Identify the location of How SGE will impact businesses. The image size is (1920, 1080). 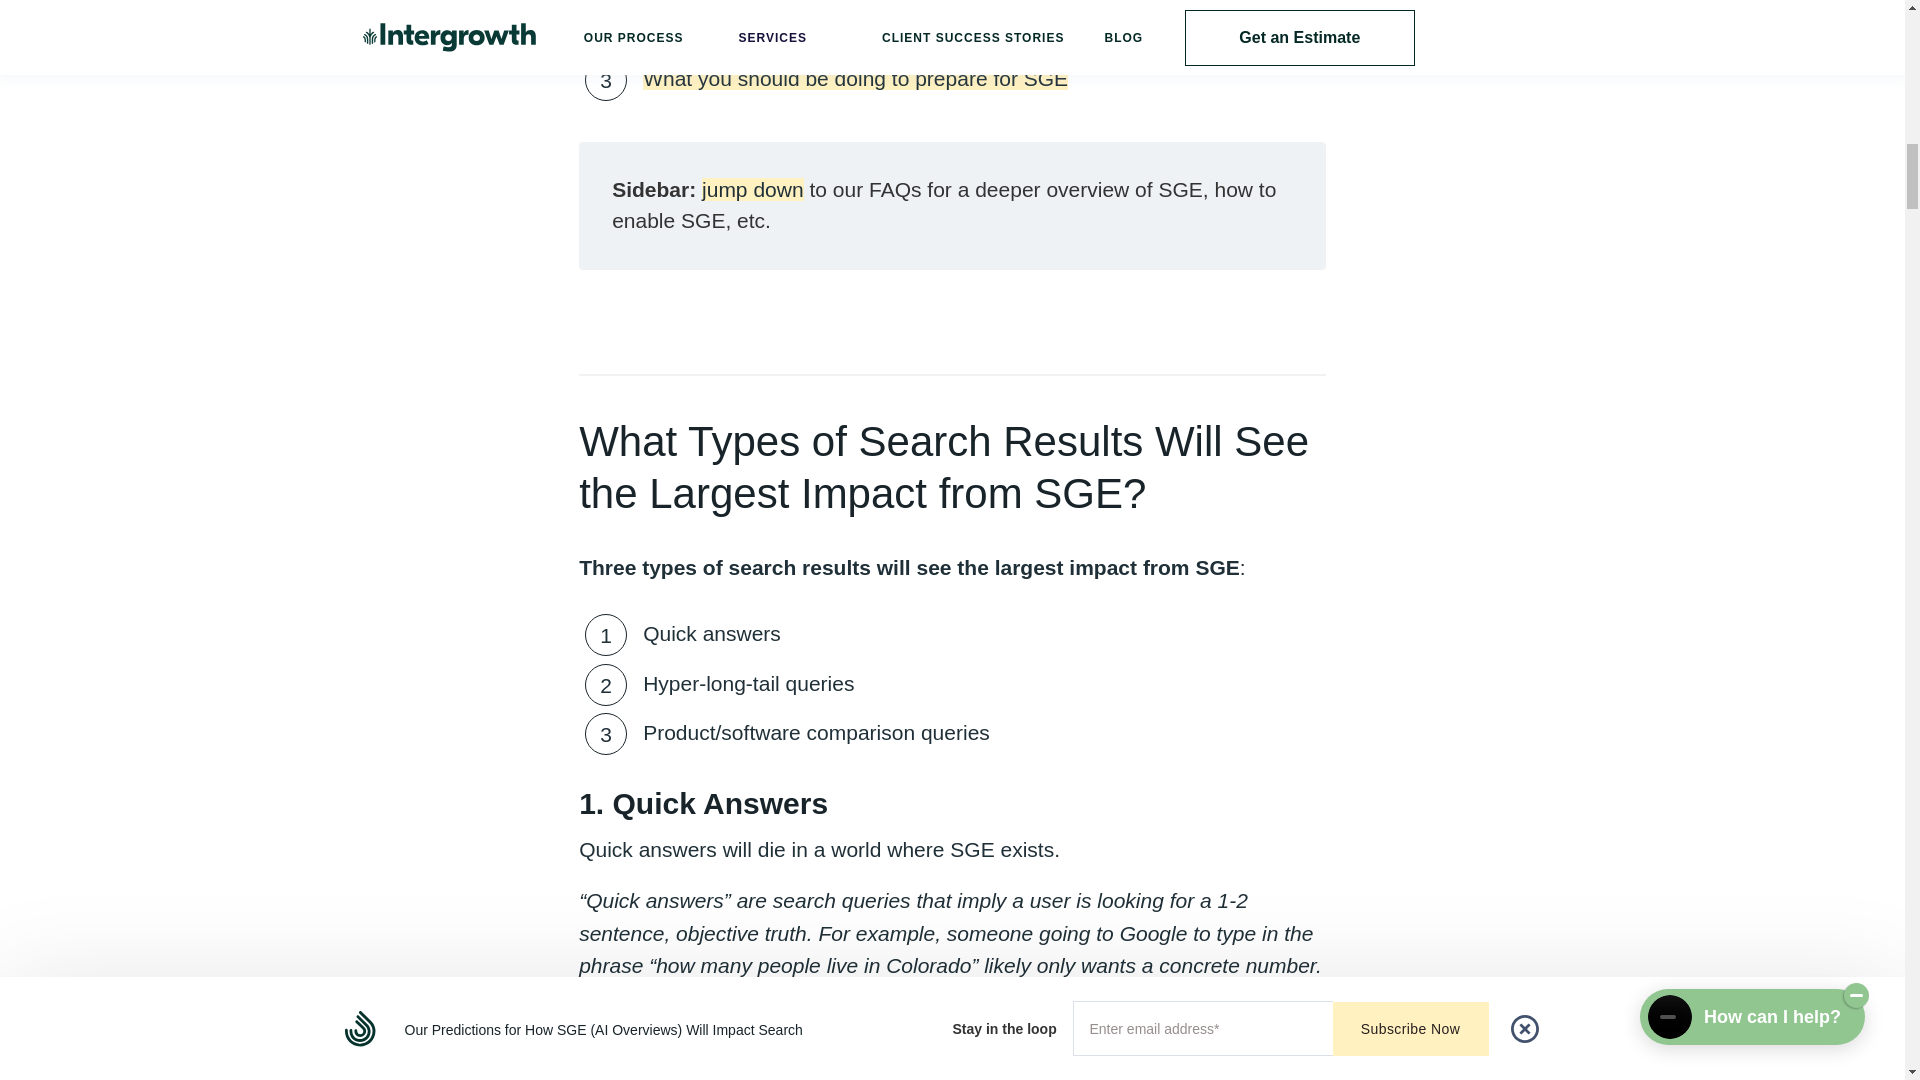
(796, 30).